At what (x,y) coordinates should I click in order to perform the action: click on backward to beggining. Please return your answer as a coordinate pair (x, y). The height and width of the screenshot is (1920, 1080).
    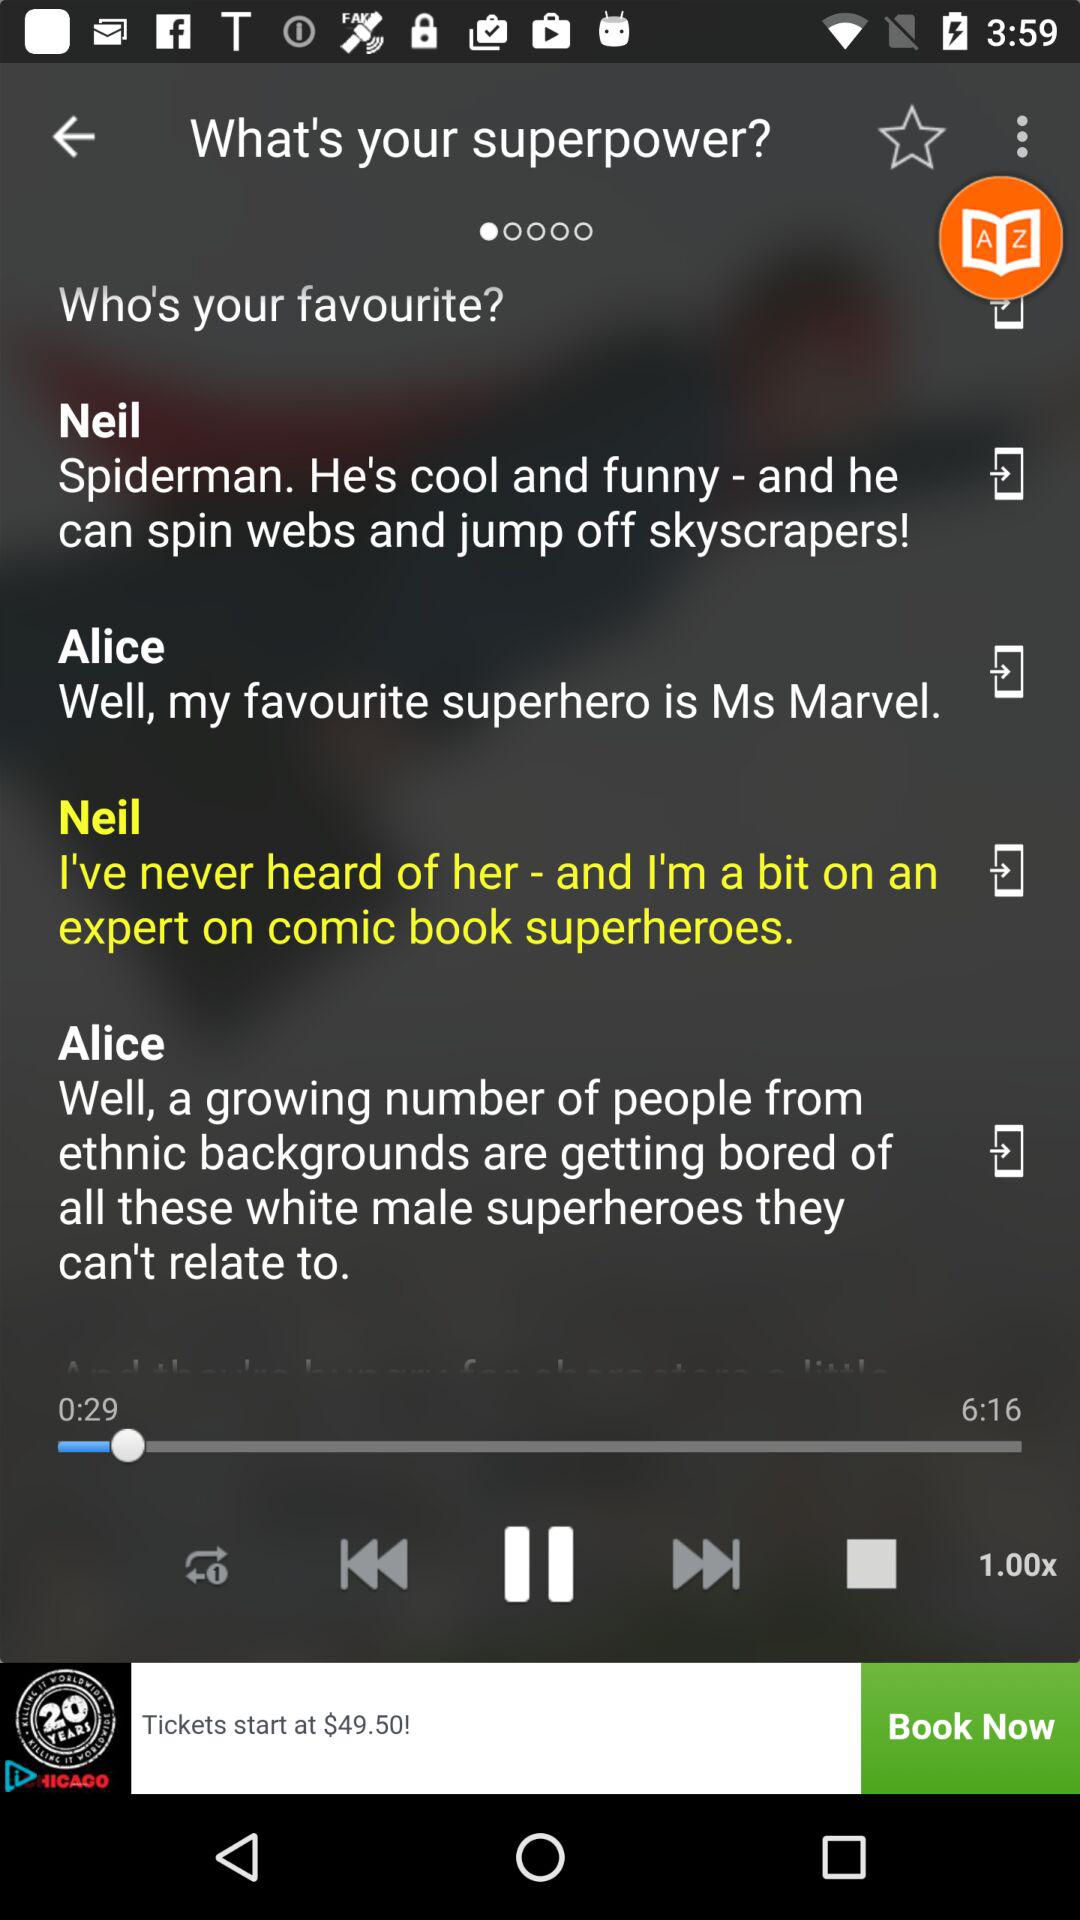
    Looking at the image, I should click on (373, 1564).